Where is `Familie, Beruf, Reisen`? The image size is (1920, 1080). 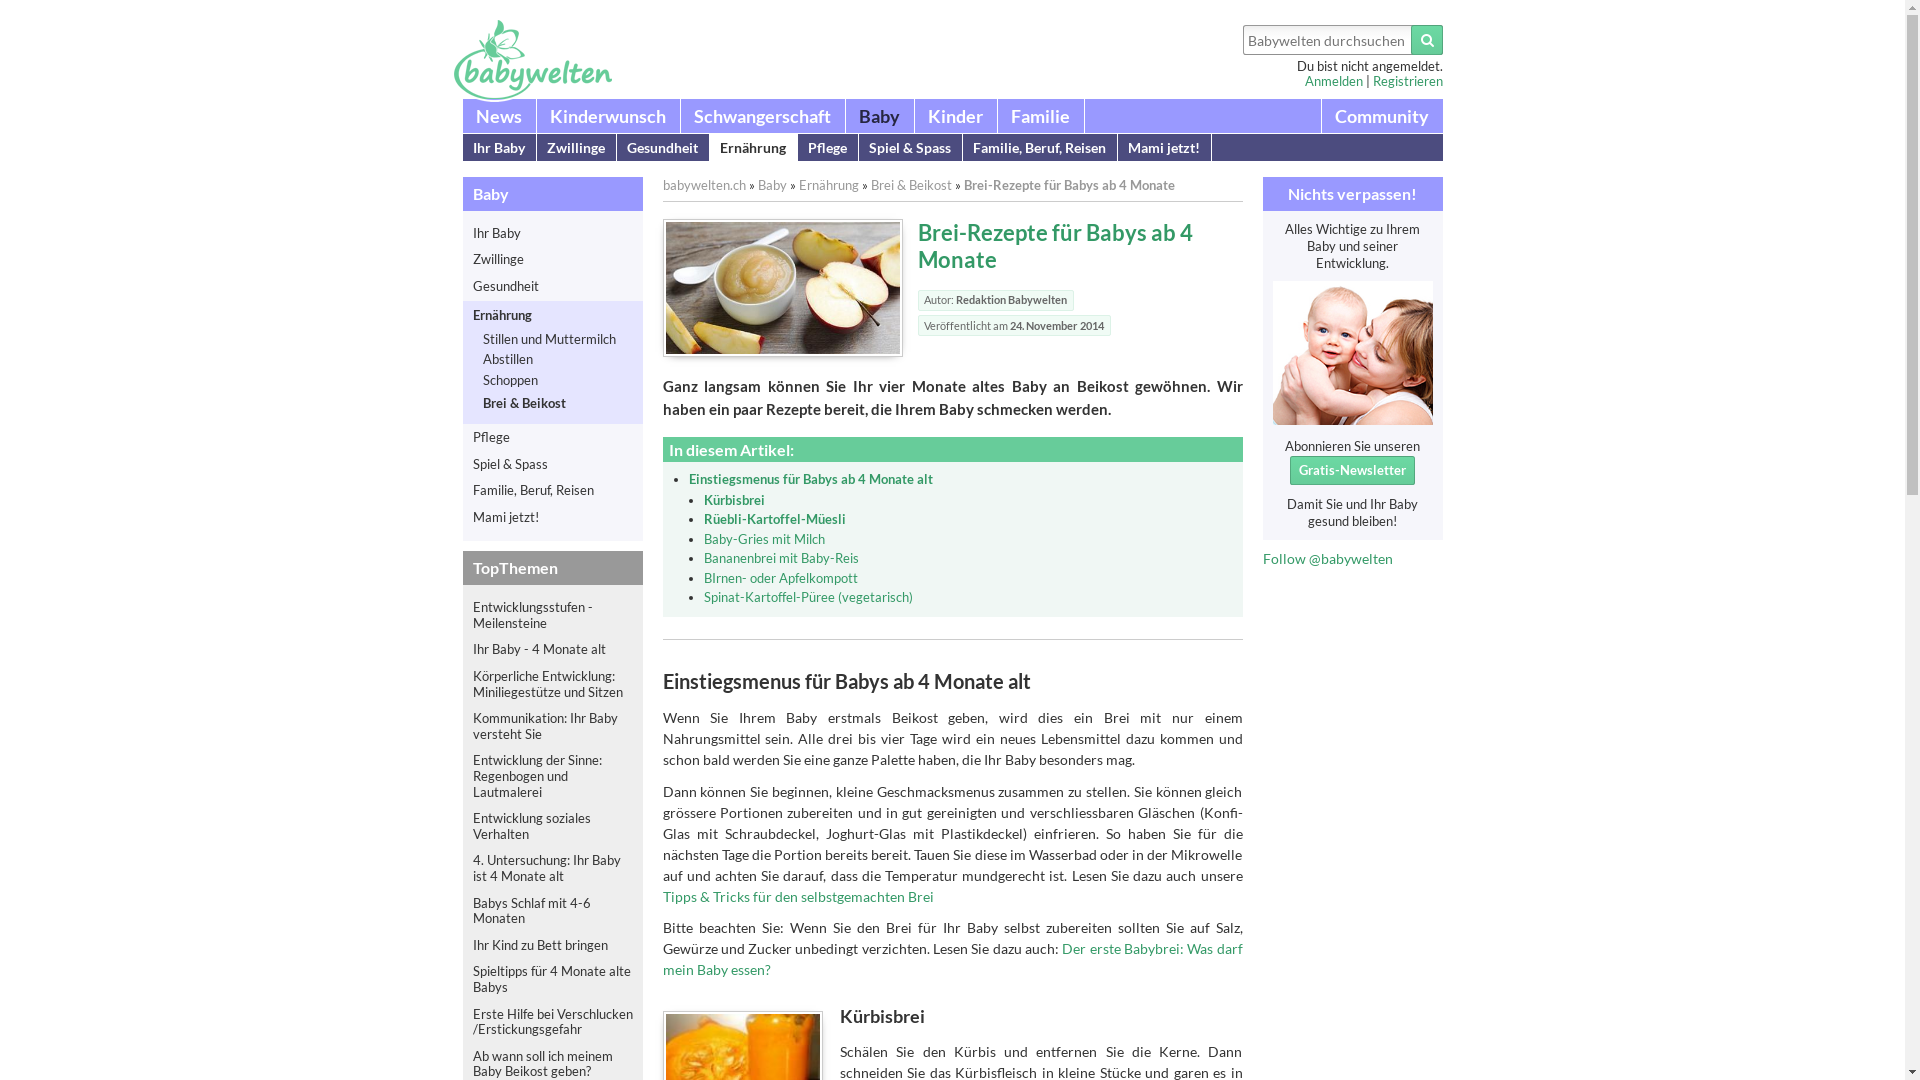 Familie, Beruf, Reisen is located at coordinates (1039, 148).